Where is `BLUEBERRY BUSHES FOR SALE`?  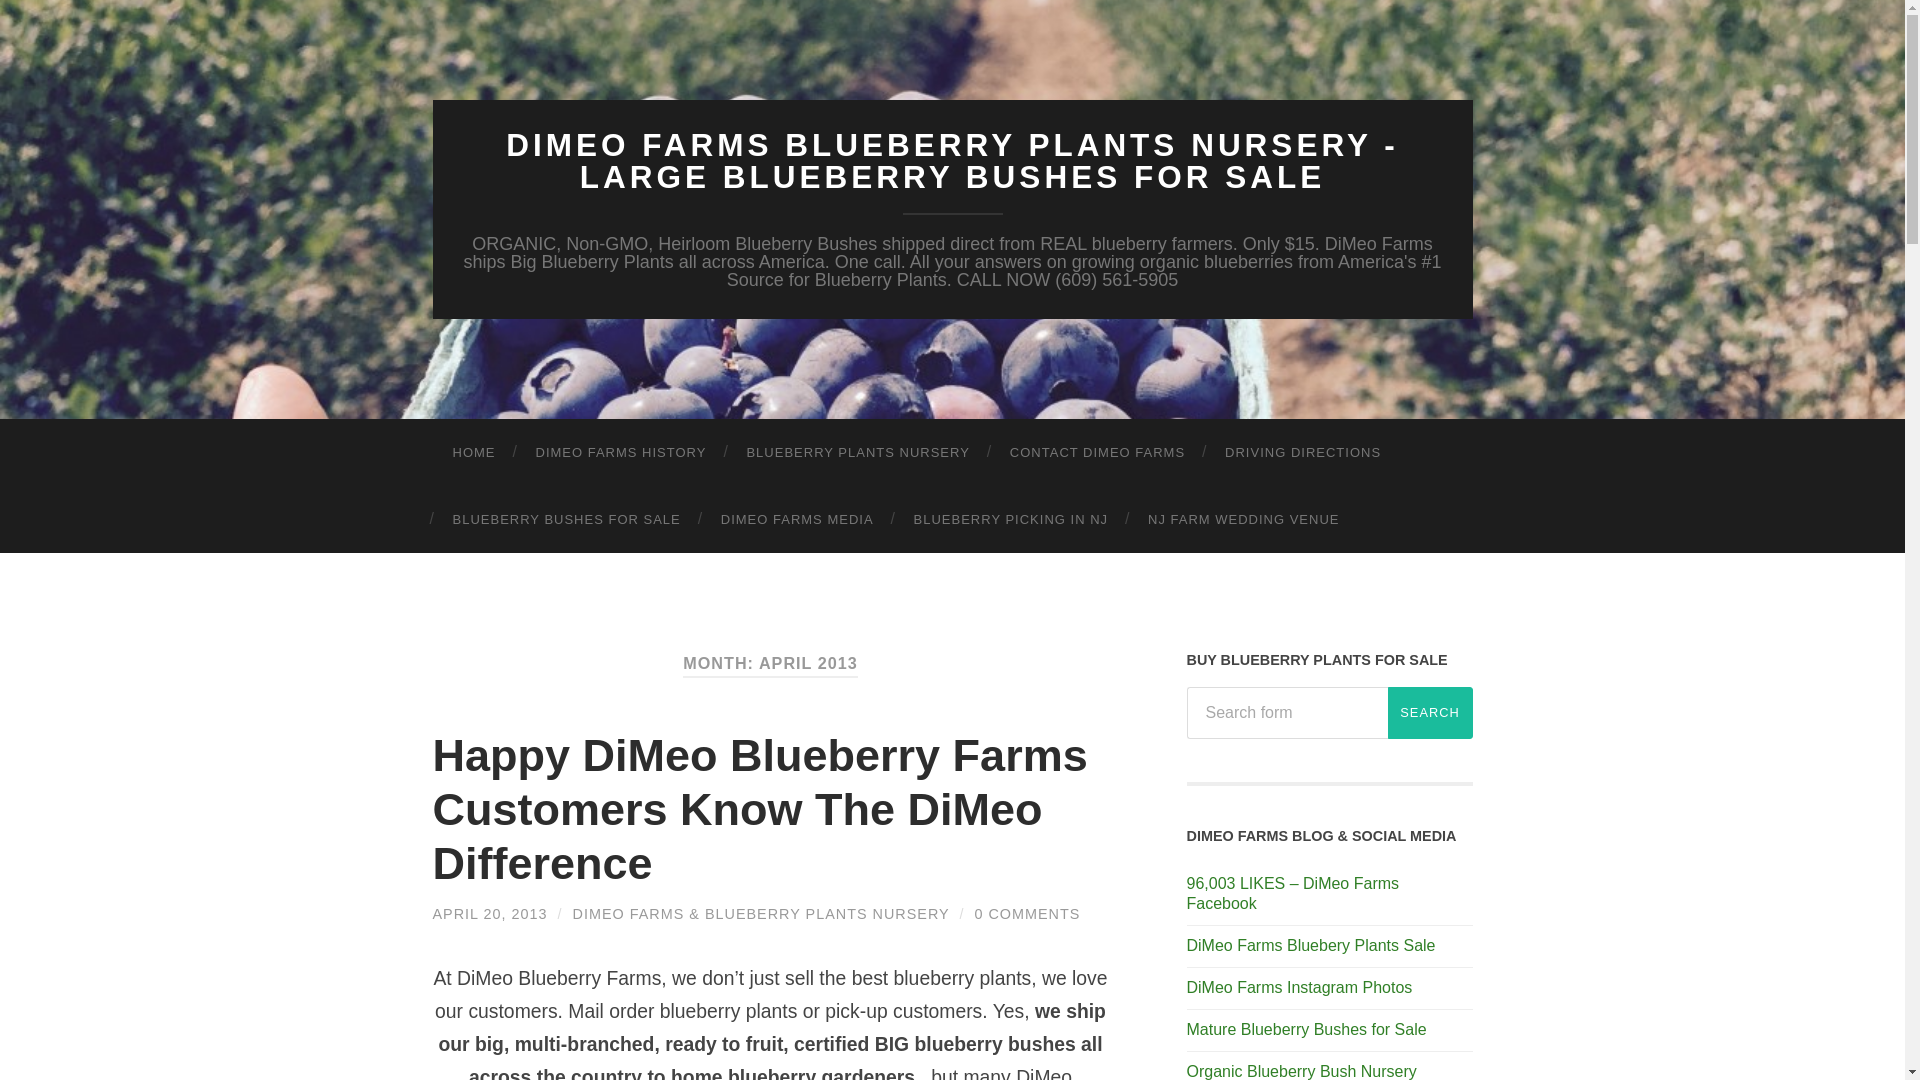
BLUEBERRY BUSHES FOR SALE is located at coordinates (566, 519).